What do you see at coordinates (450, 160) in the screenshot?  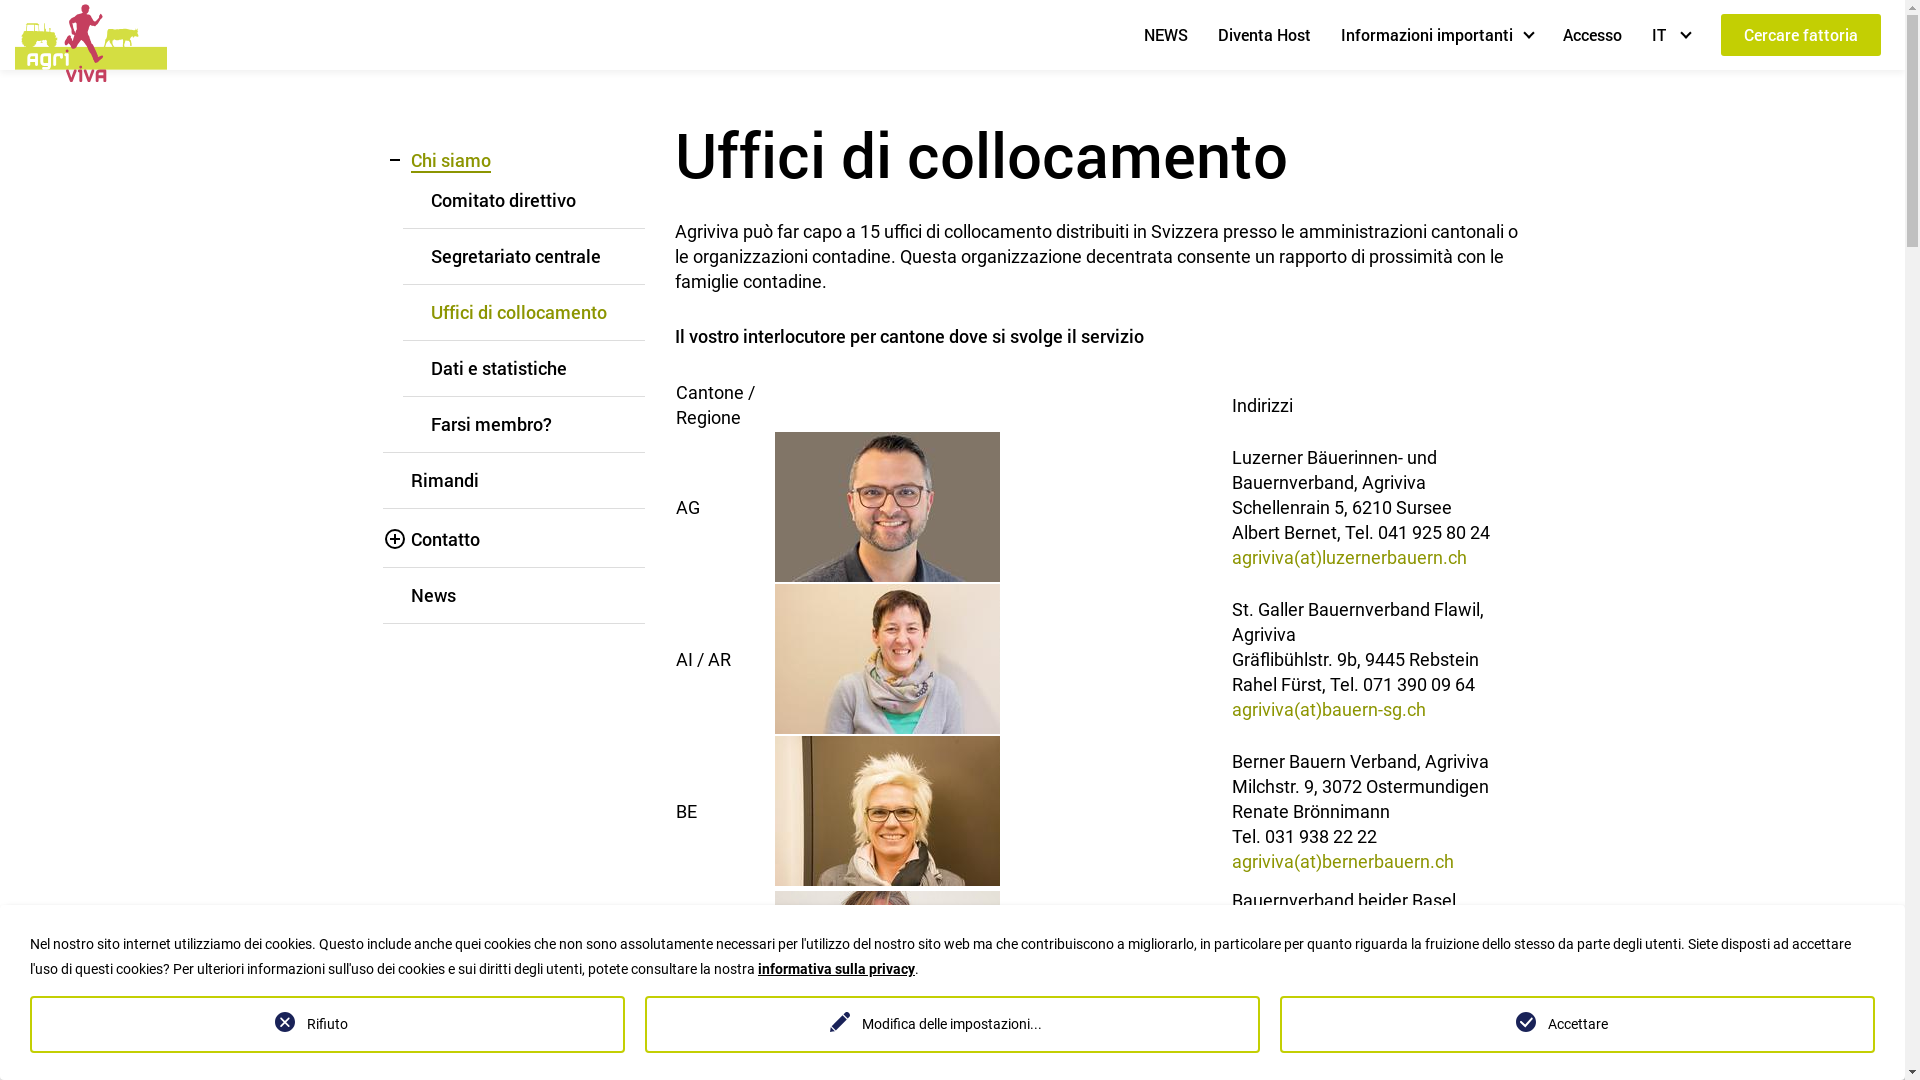 I see `Chi siamo` at bounding box center [450, 160].